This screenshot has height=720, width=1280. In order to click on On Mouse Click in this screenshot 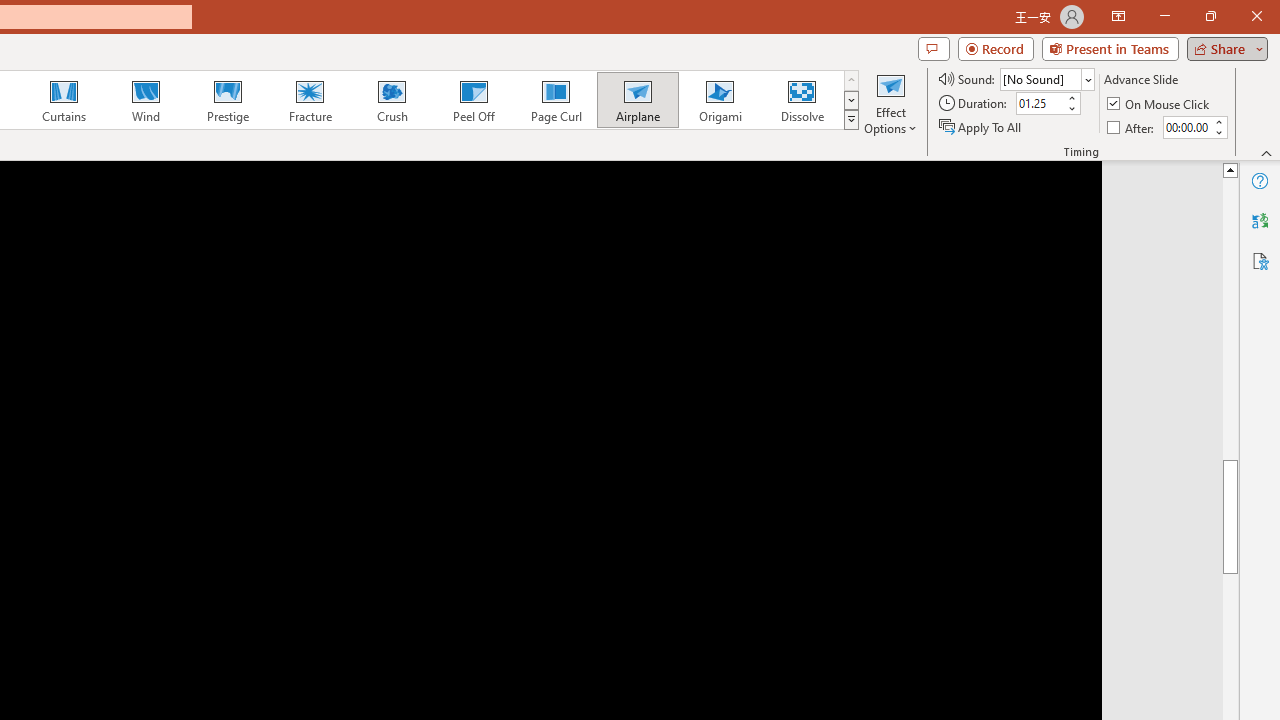, I will do `click(1160, 104)`.